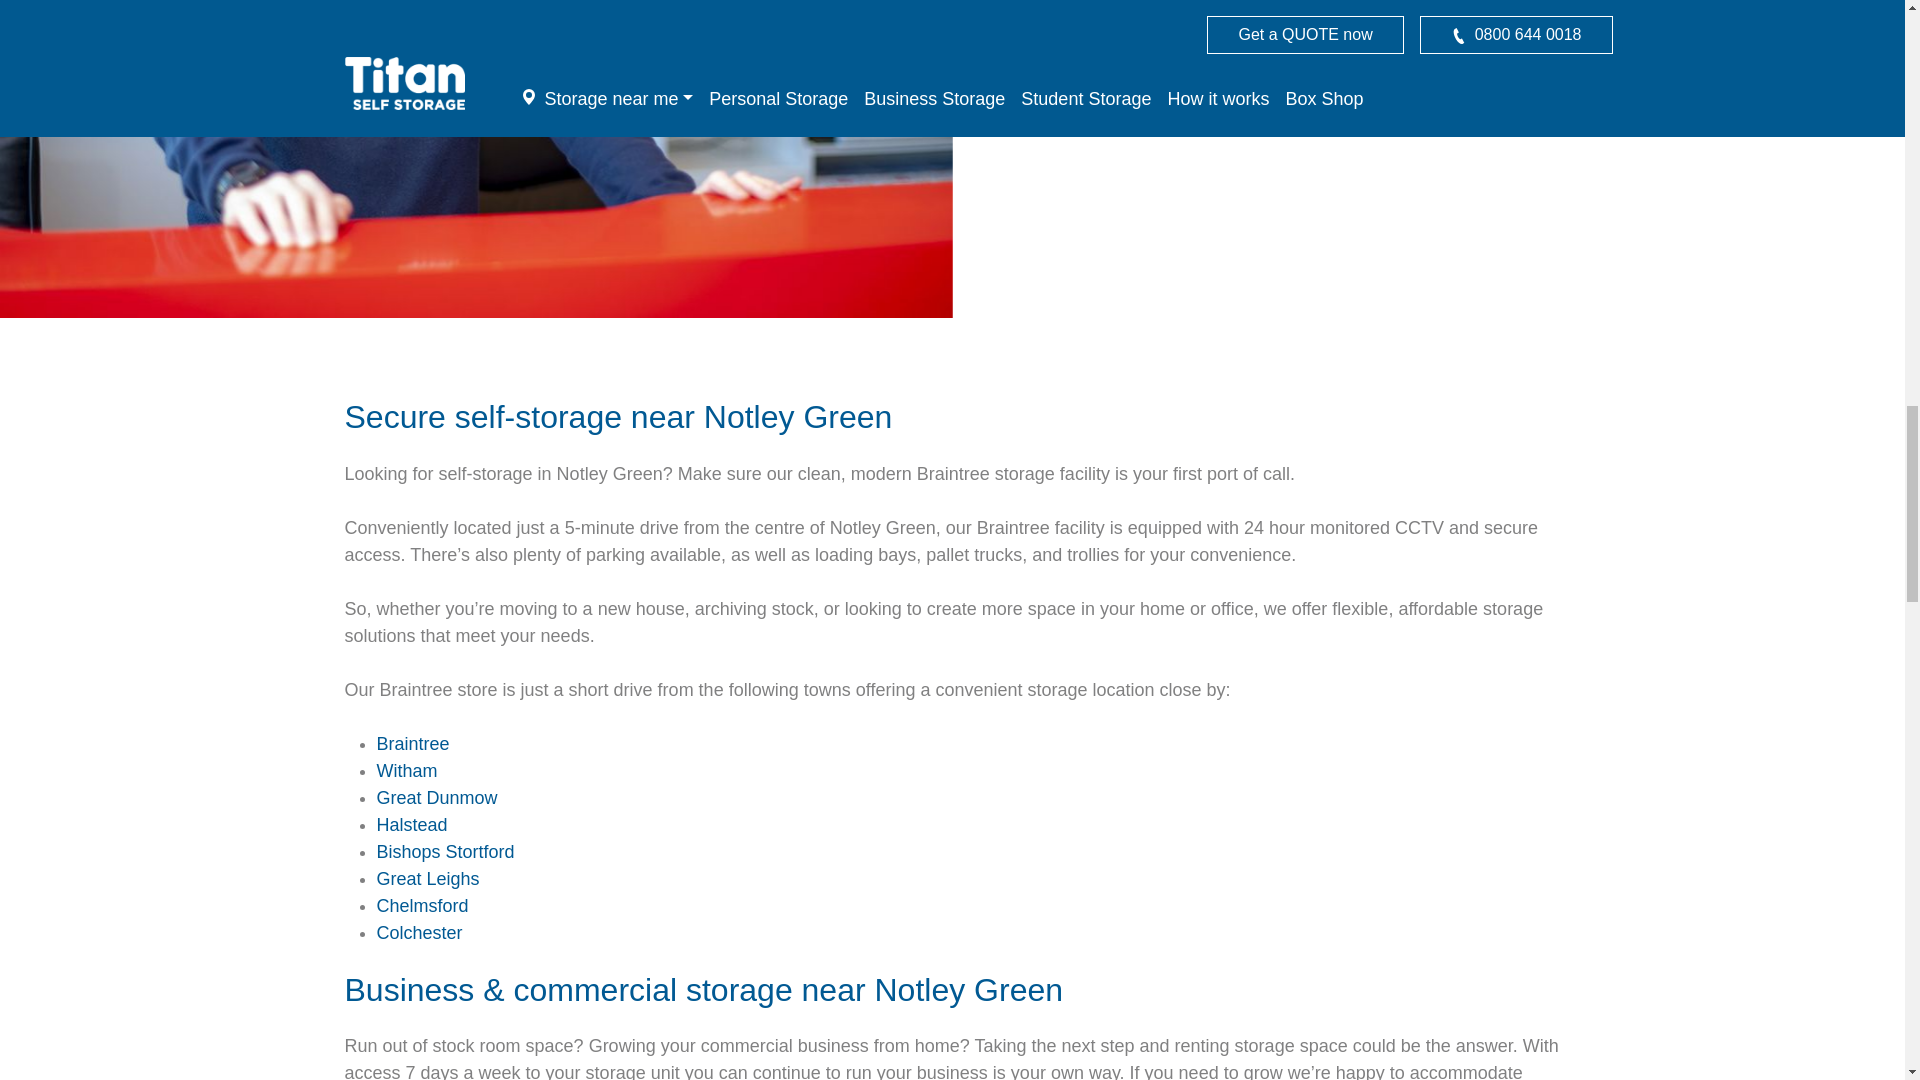 The width and height of the screenshot is (1920, 1080). I want to click on Chelmsford, so click(422, 906).